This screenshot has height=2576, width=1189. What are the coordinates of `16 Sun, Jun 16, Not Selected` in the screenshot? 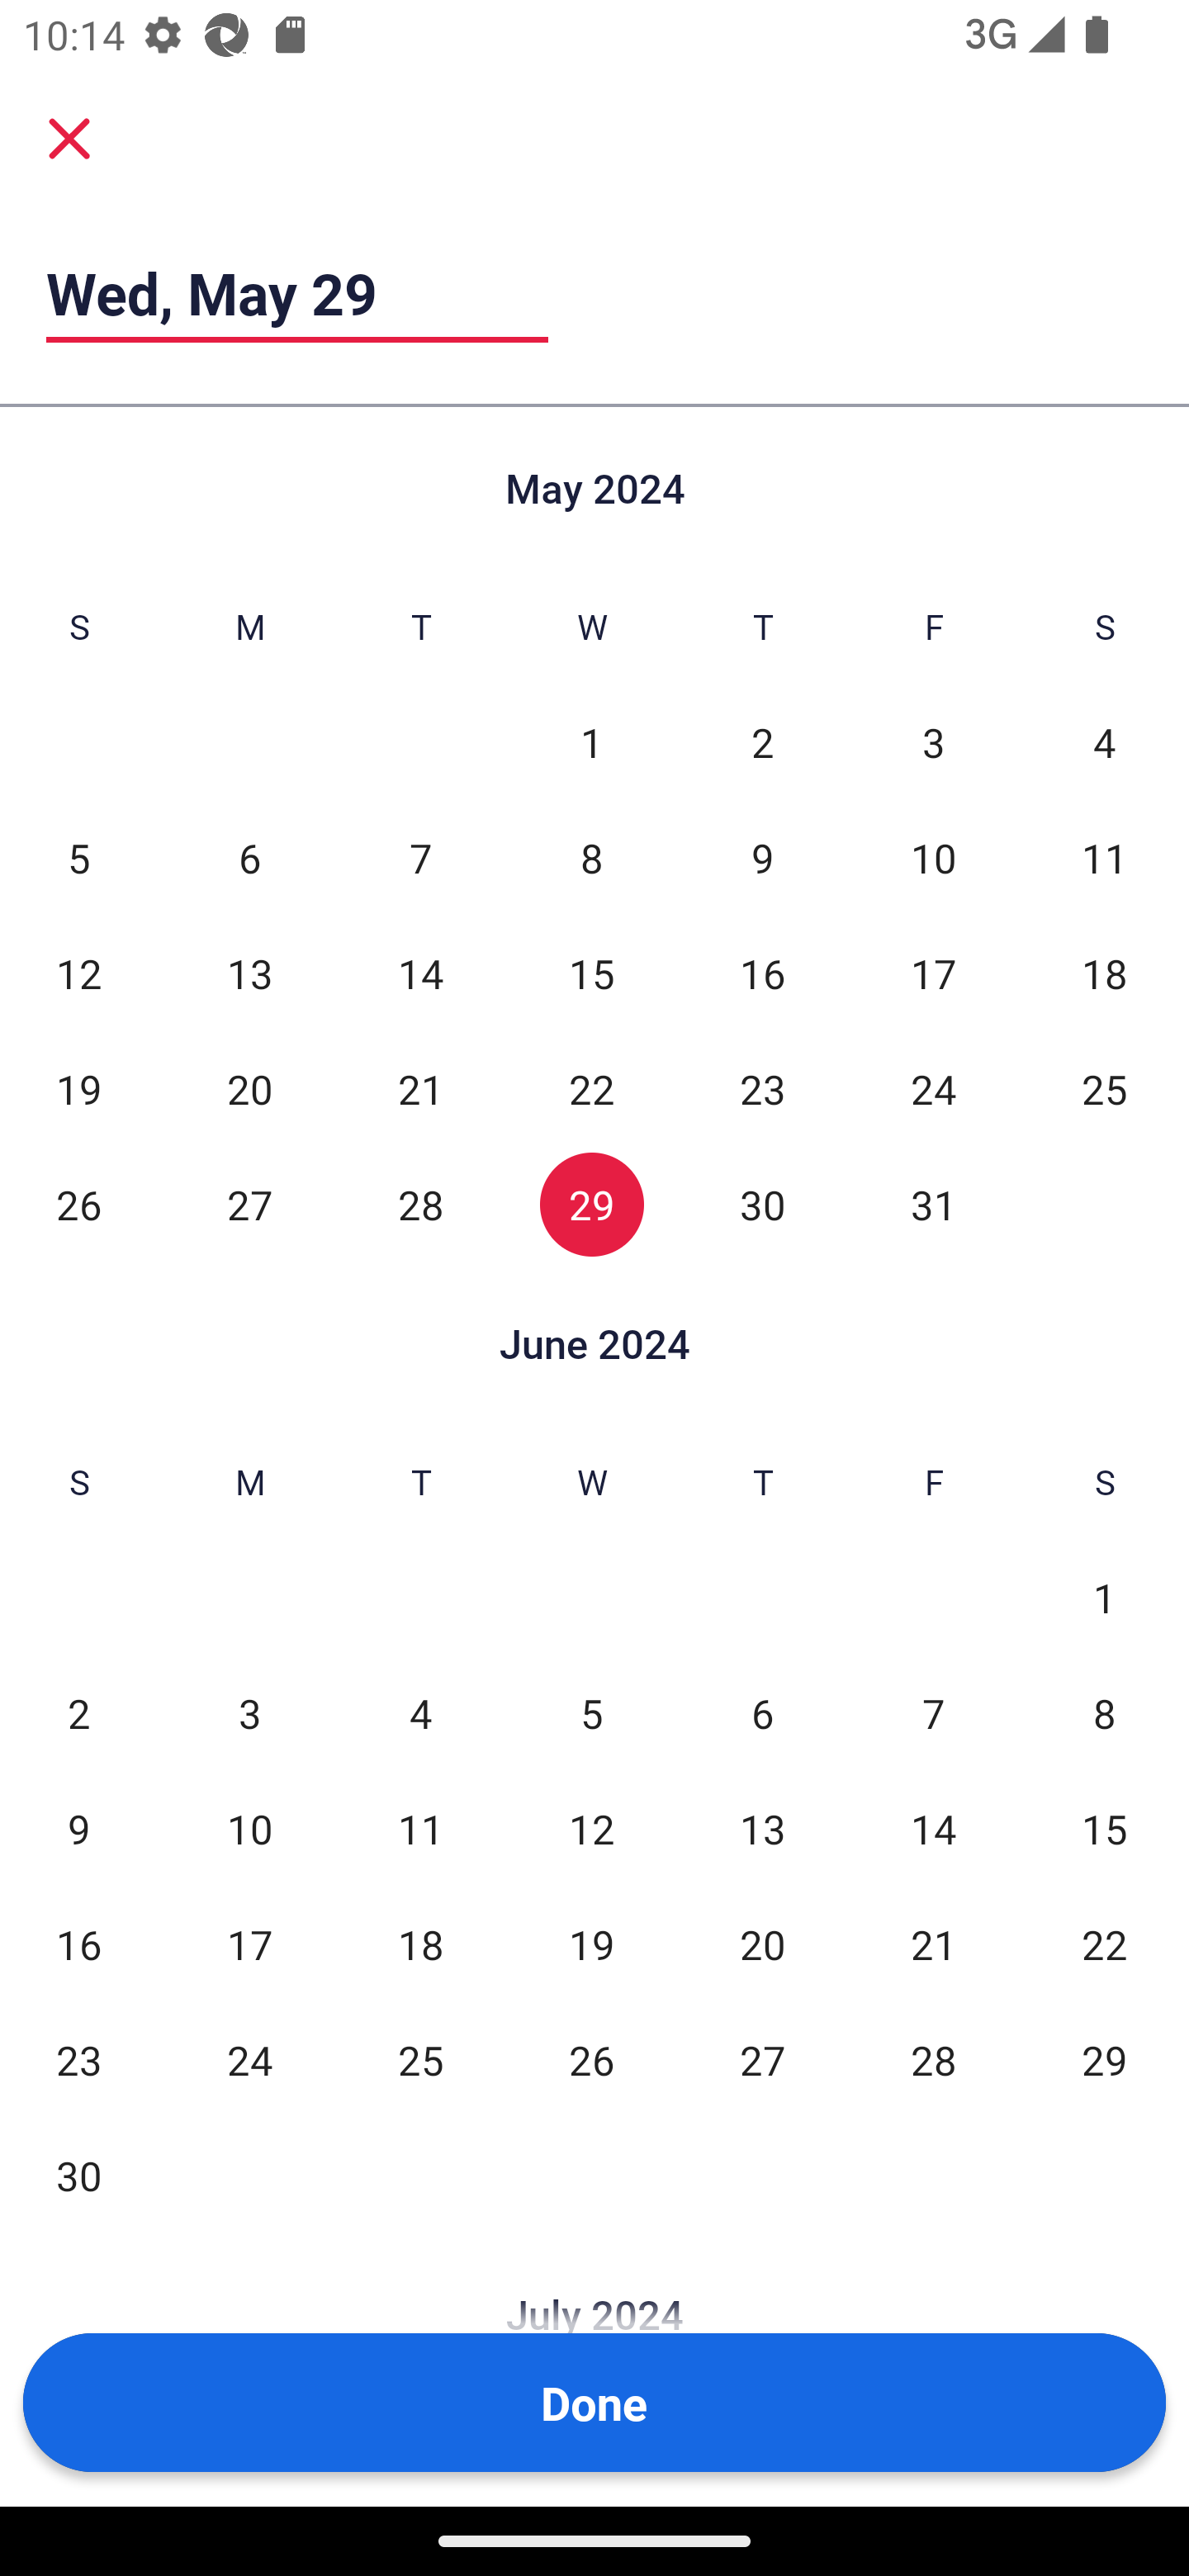 It's located at (78, 1944).